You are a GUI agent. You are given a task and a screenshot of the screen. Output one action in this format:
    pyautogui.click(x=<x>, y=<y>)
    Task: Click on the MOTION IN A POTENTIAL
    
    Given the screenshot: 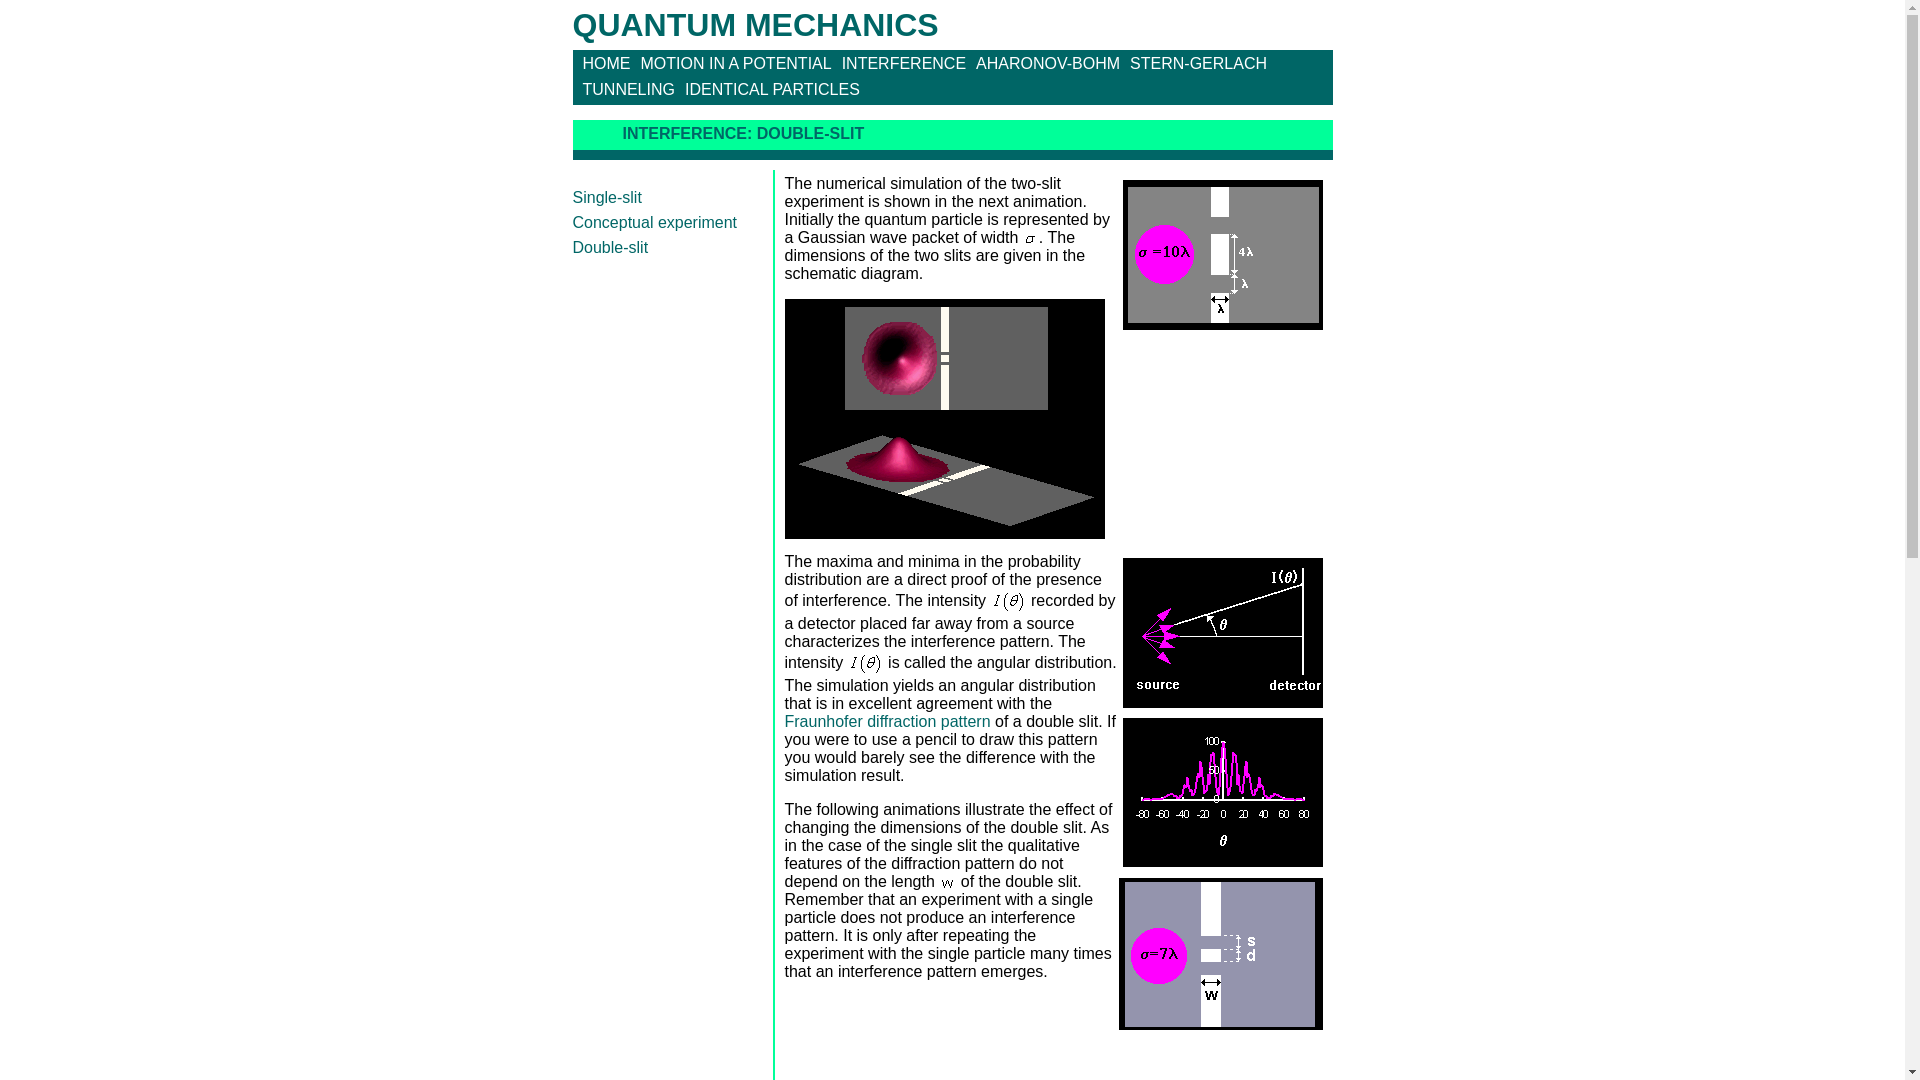 What is the action you would take?
    pyautogui.click(x=730, y=64)
    